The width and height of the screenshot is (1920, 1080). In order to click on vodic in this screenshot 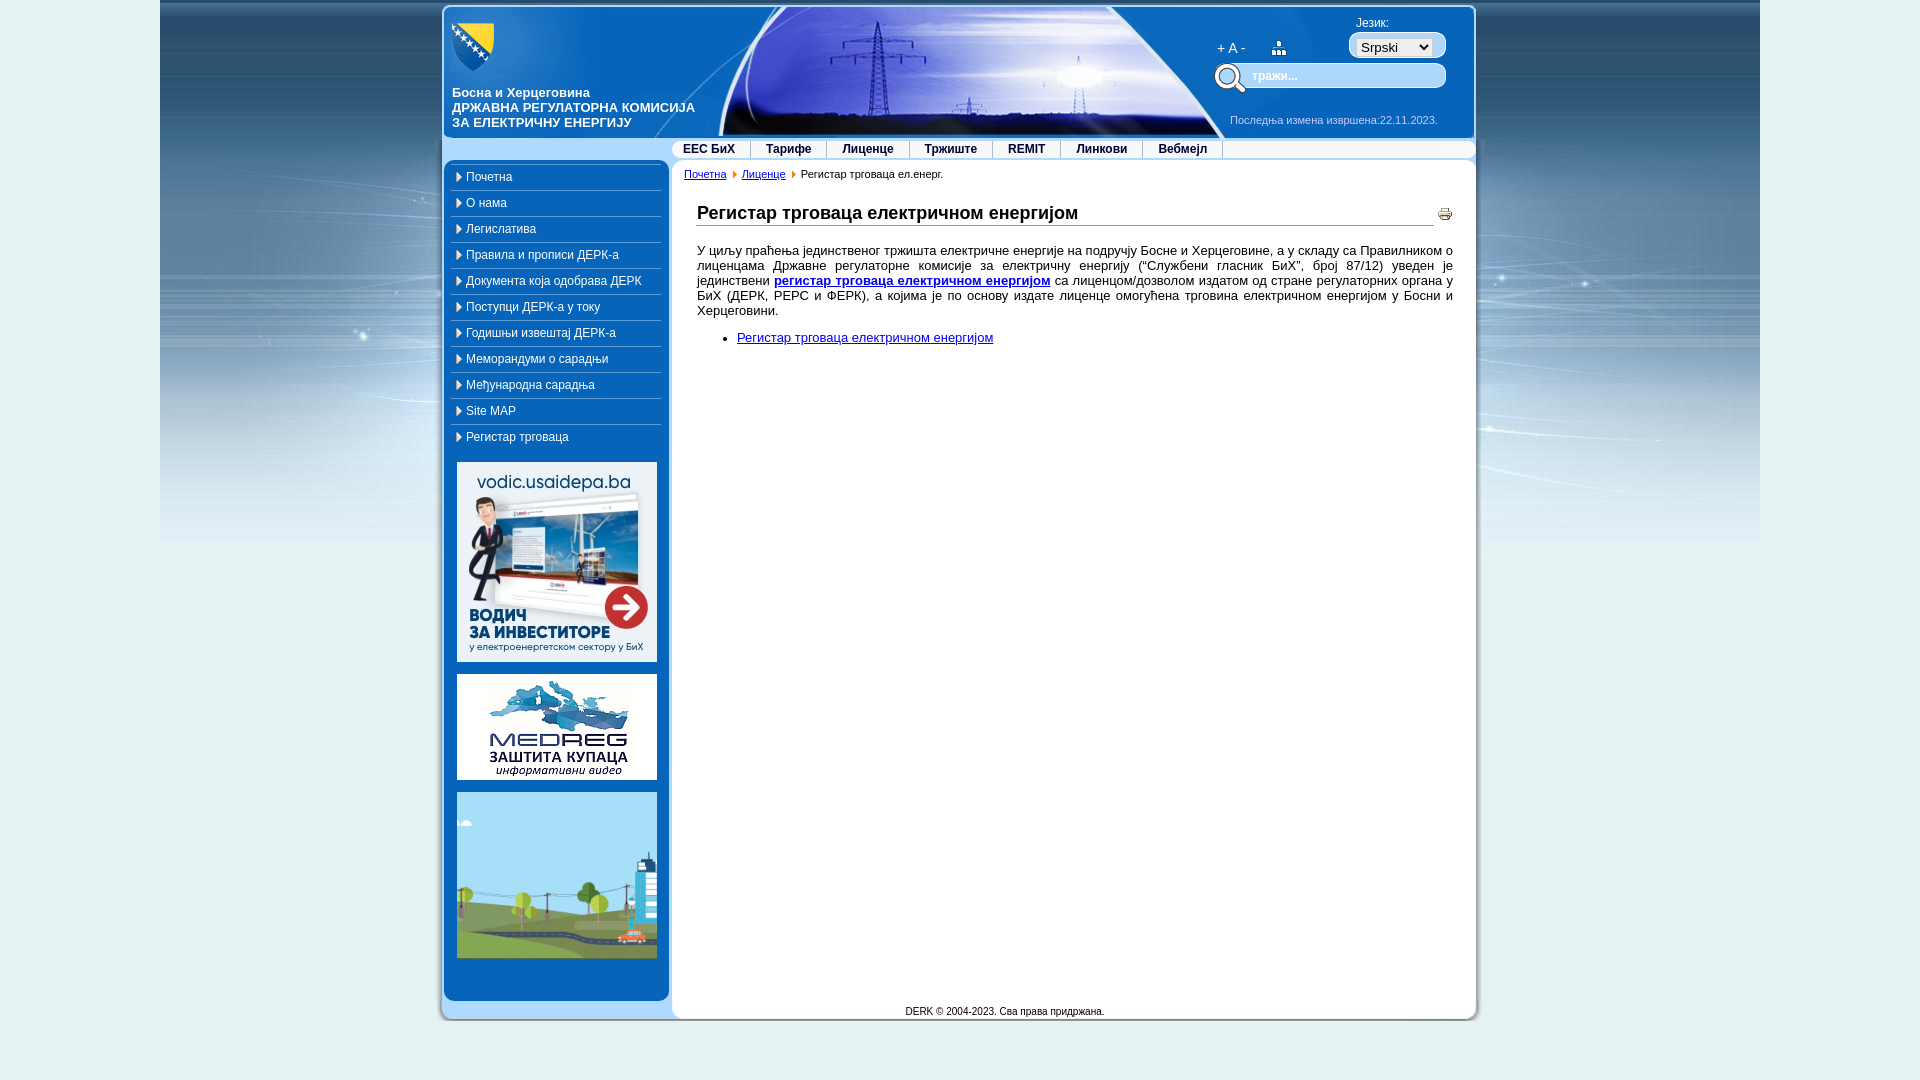, I will do `click(556, 562)`.